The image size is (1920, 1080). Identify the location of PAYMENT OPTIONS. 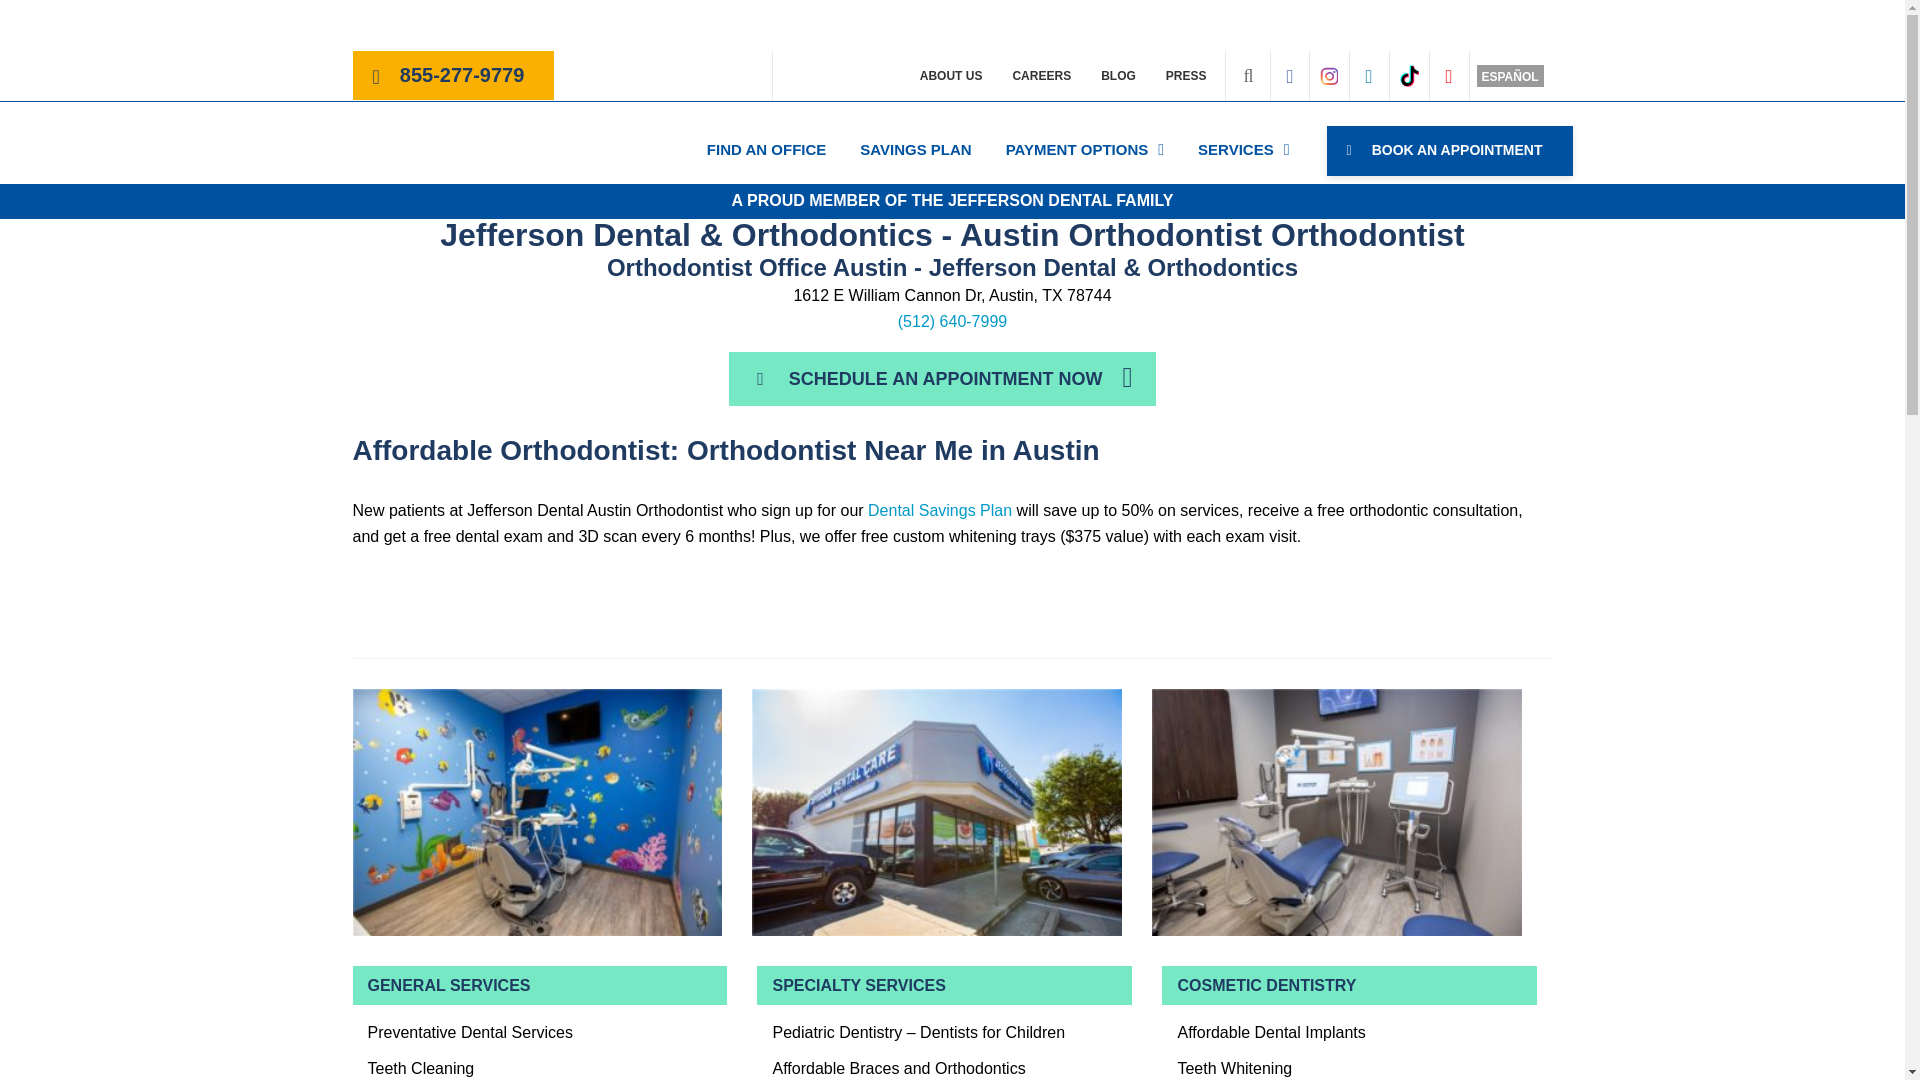
(1084, 149).